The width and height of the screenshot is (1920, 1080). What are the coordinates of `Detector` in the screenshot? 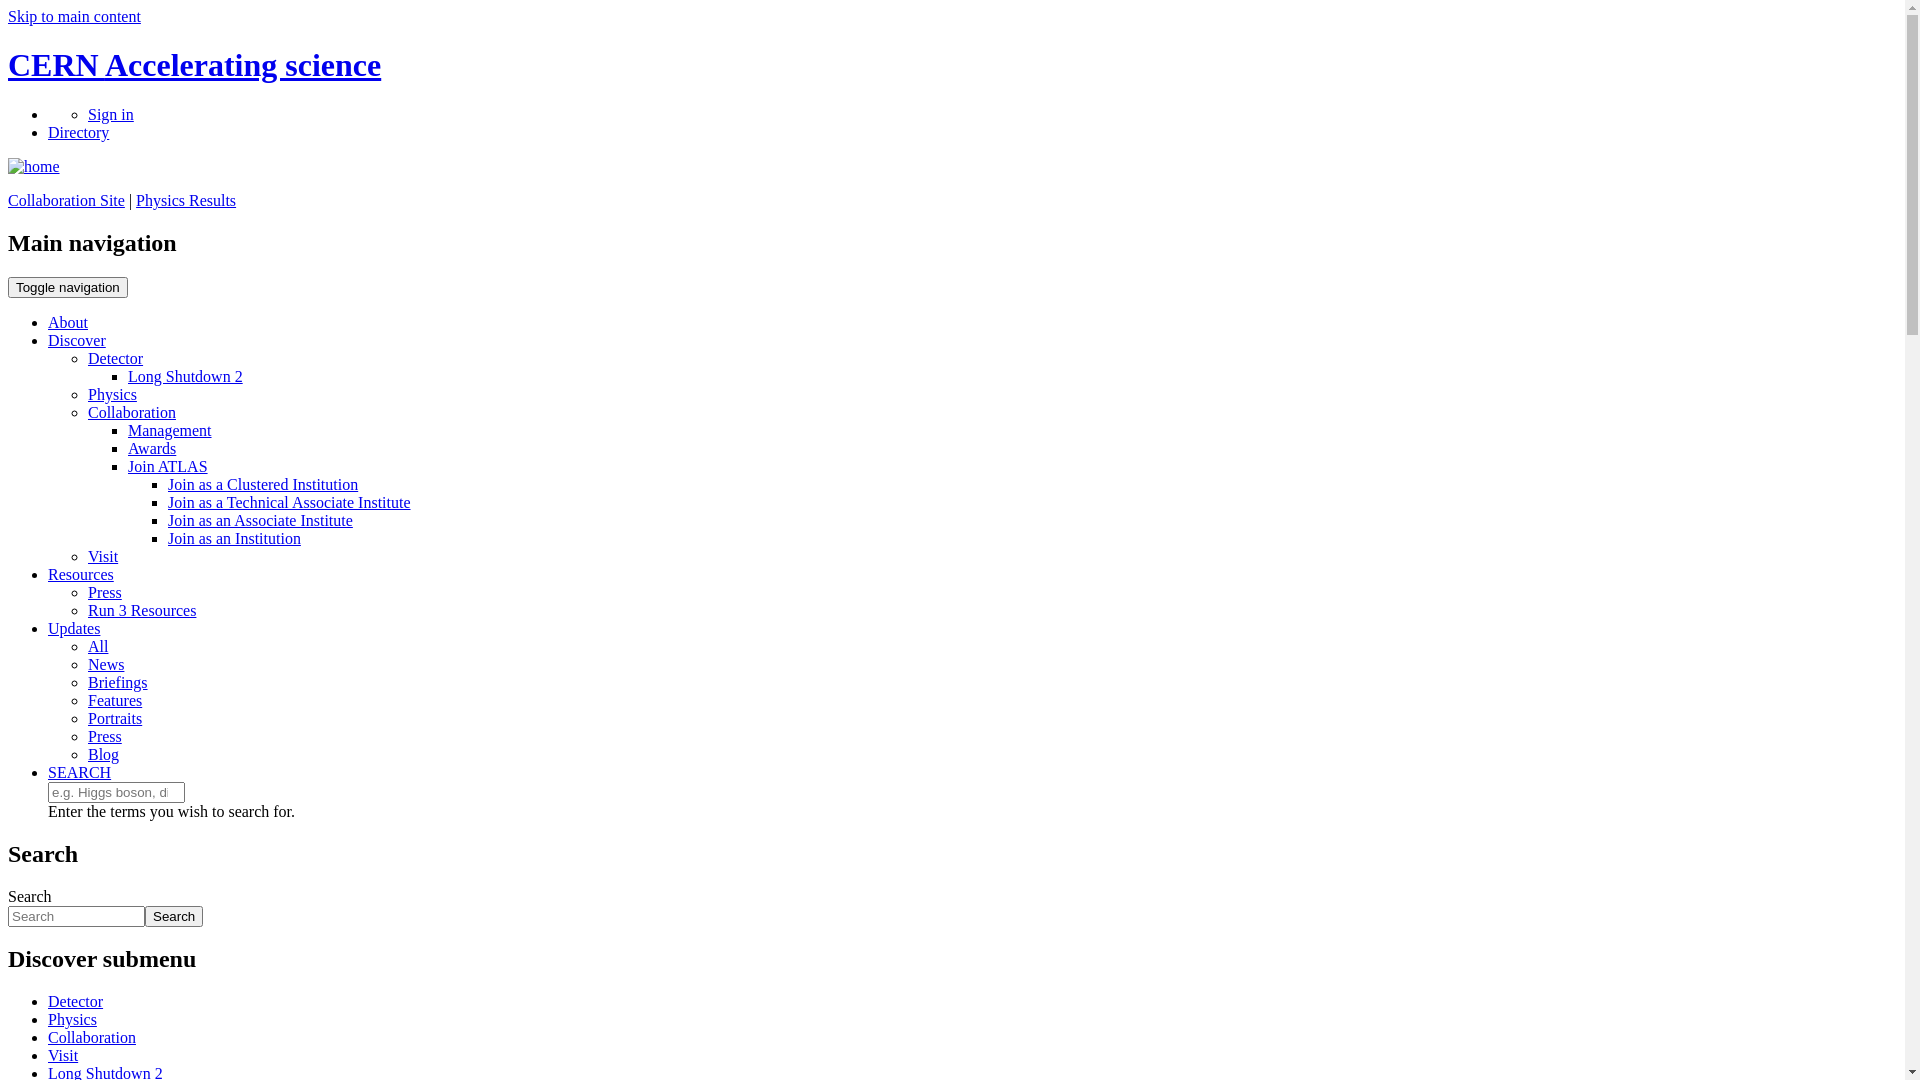 It's located at (76, 1002).